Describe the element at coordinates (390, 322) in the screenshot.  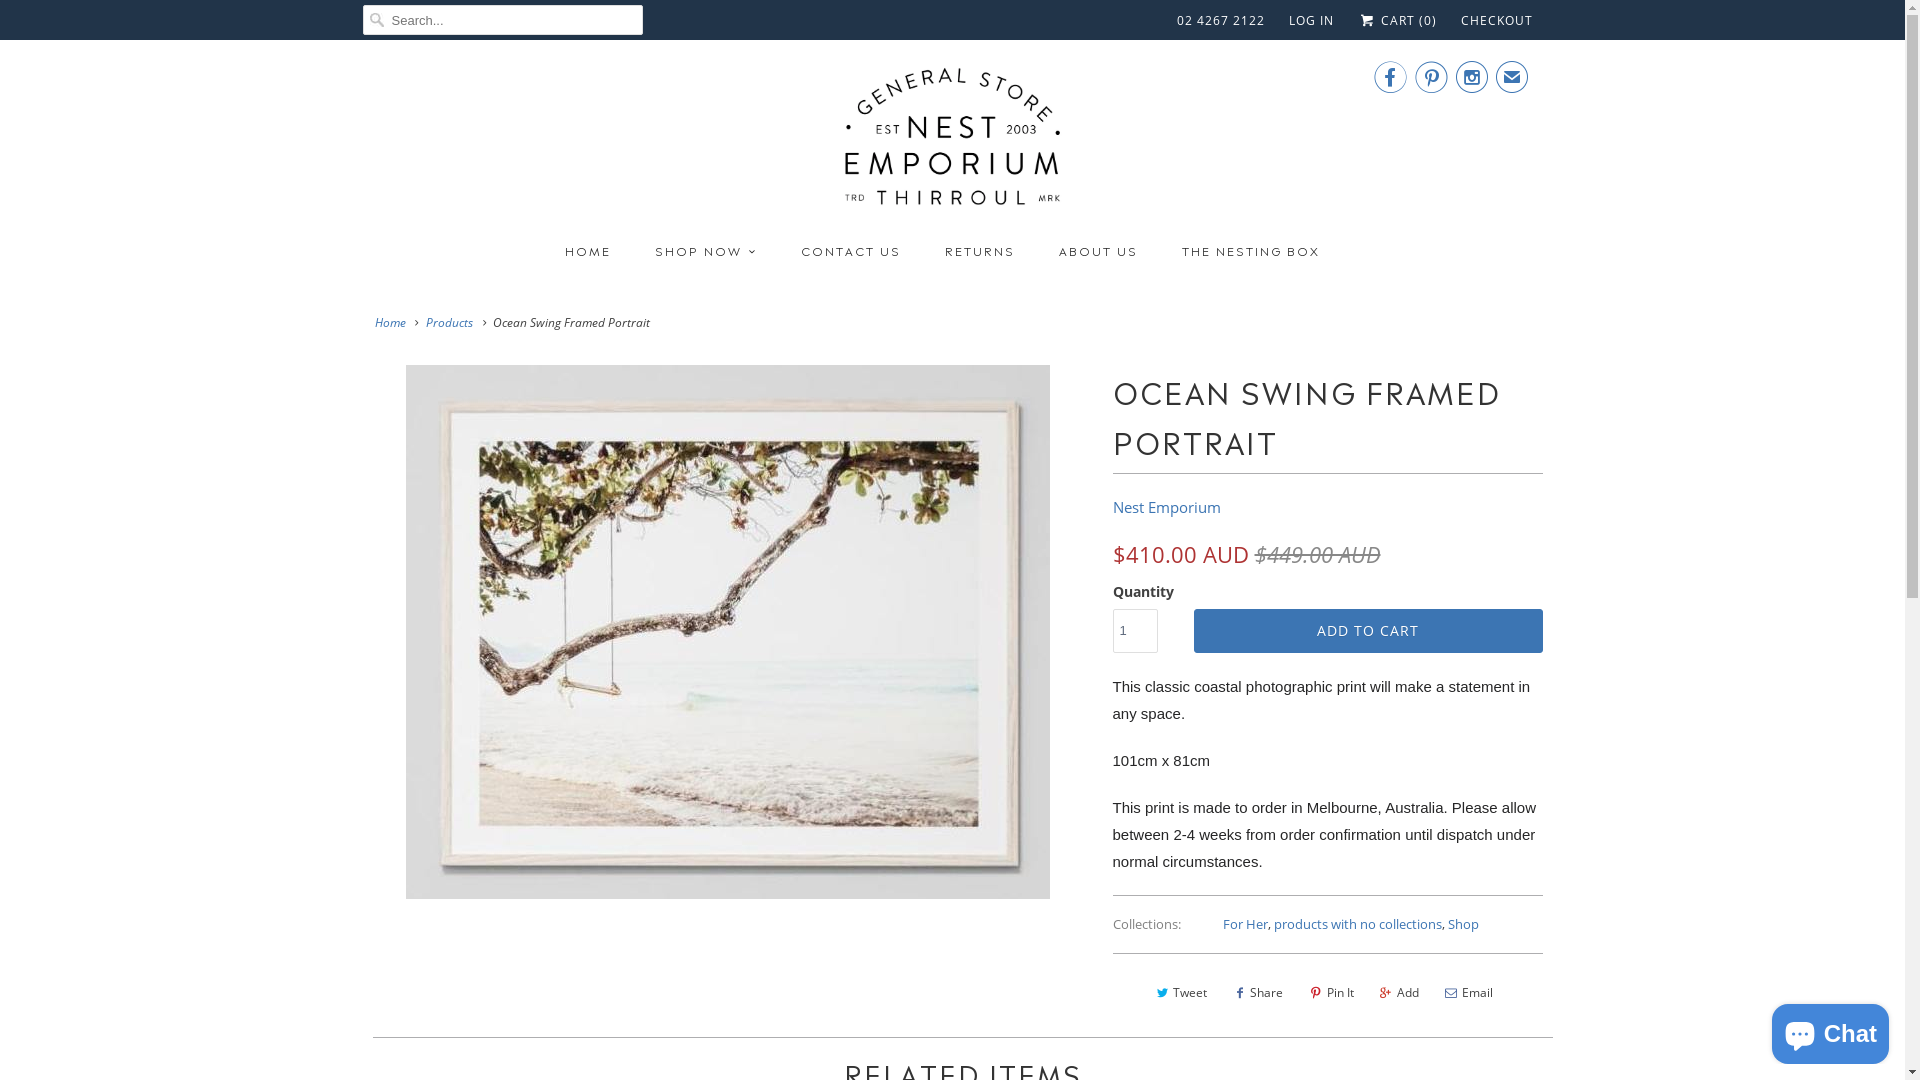
I see `Home` at that location.